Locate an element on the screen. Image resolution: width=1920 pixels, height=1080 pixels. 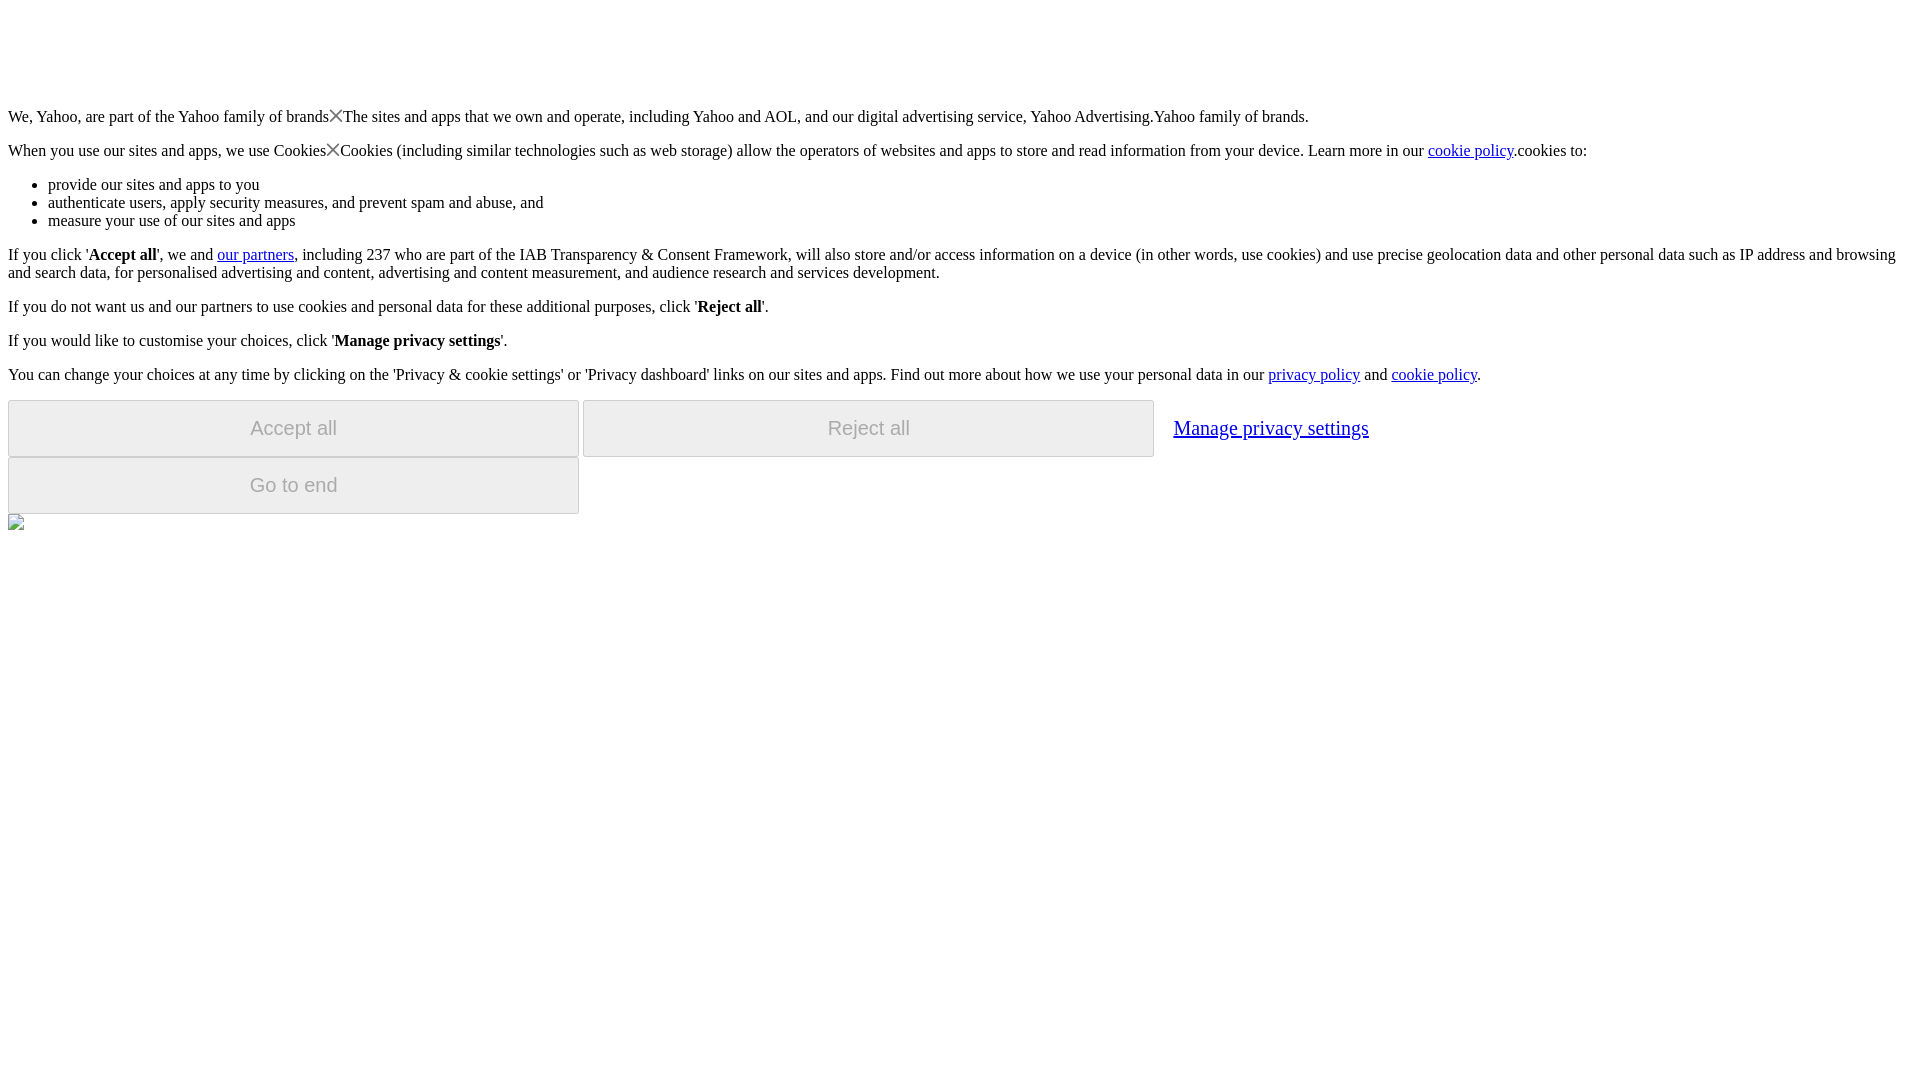
our partners is located at coordinates (254, 254).